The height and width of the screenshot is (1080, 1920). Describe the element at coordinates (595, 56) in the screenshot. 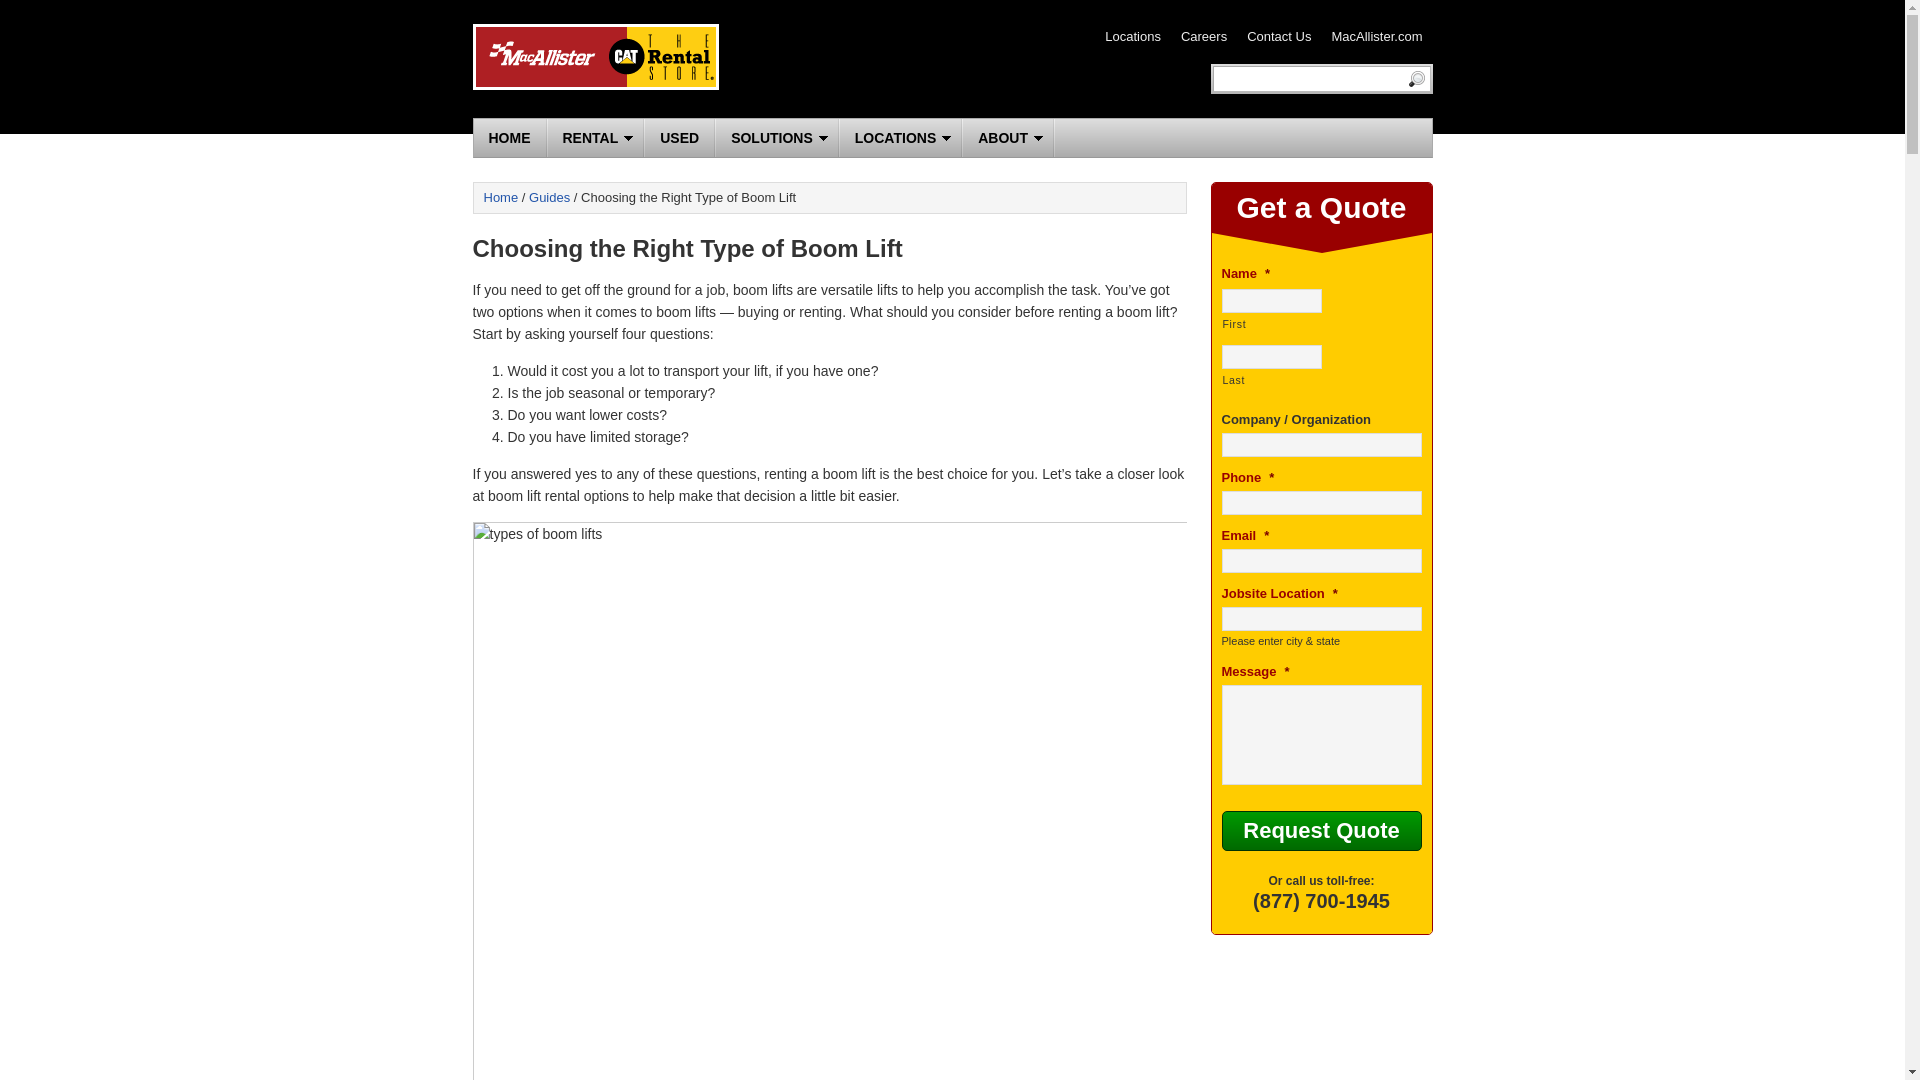

I see `MacAllister Rentals` at that location.